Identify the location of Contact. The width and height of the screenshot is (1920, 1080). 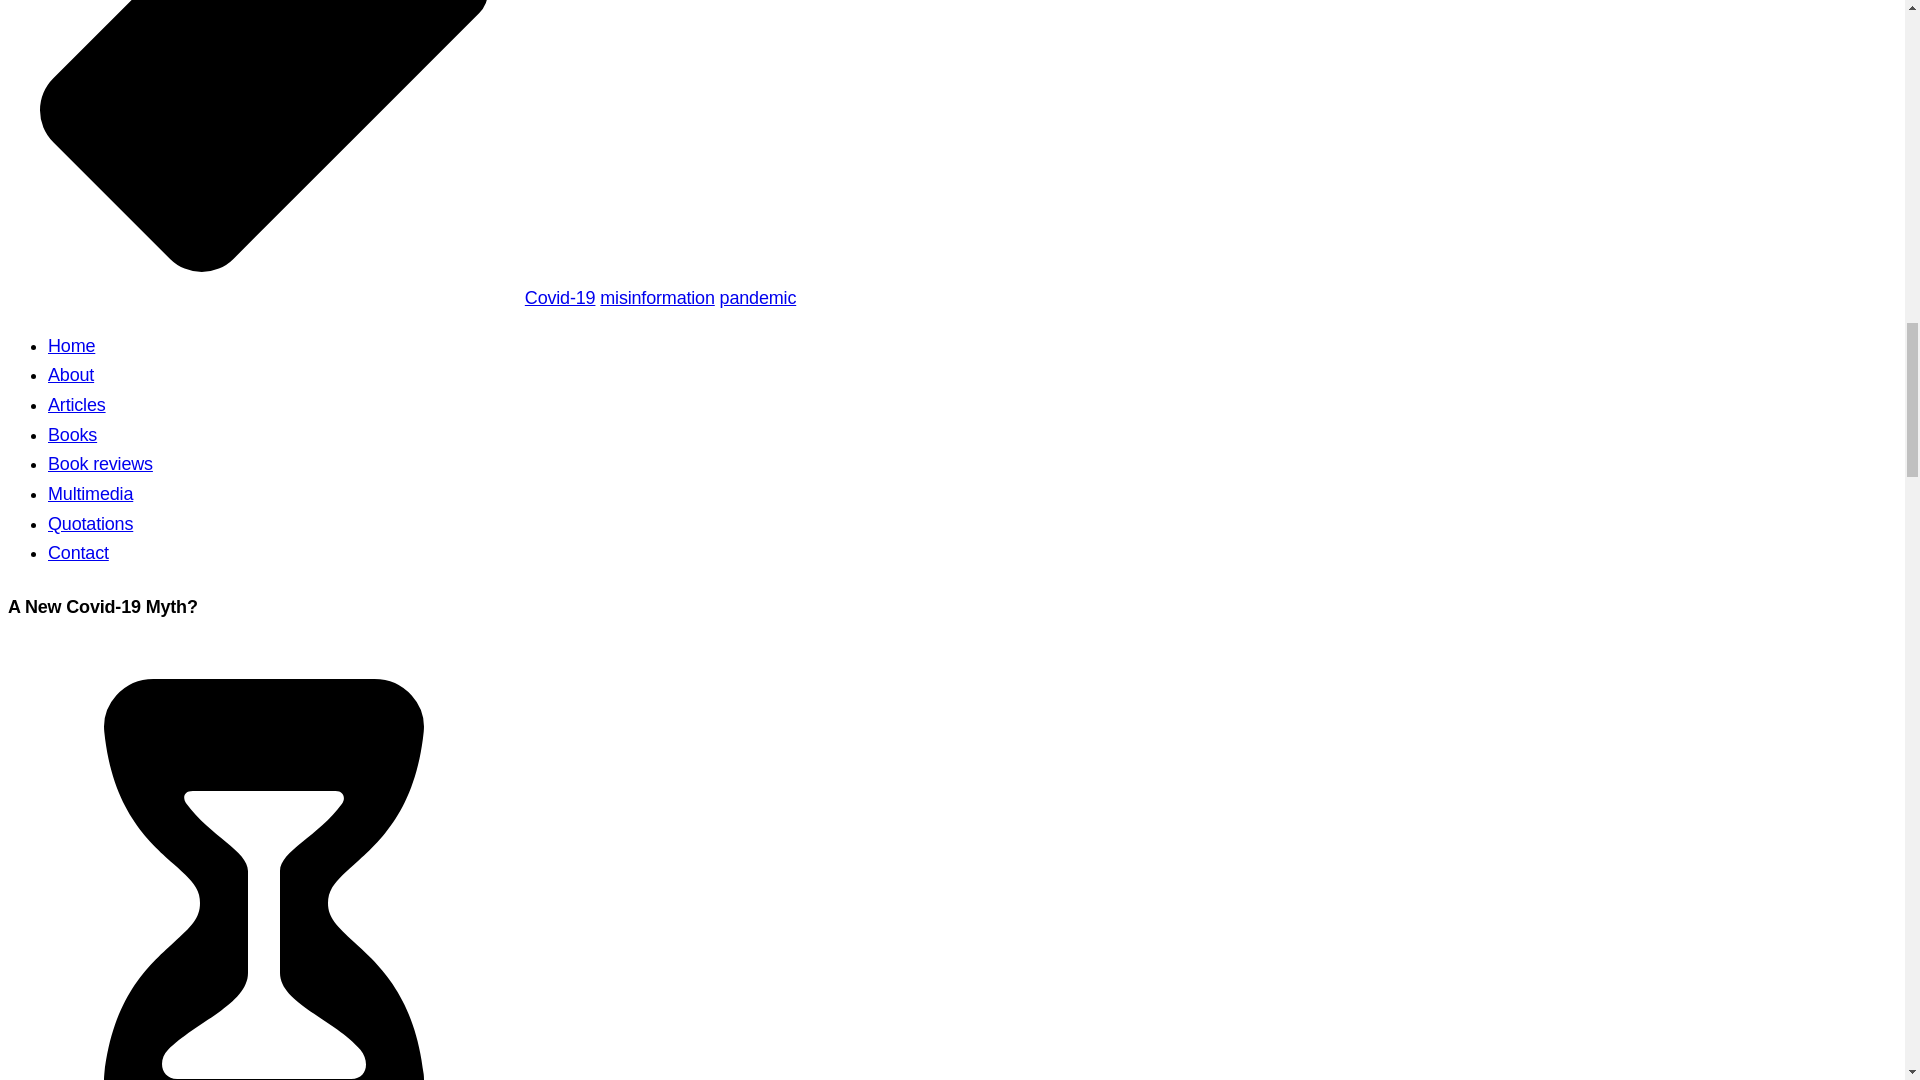
(78, 552).